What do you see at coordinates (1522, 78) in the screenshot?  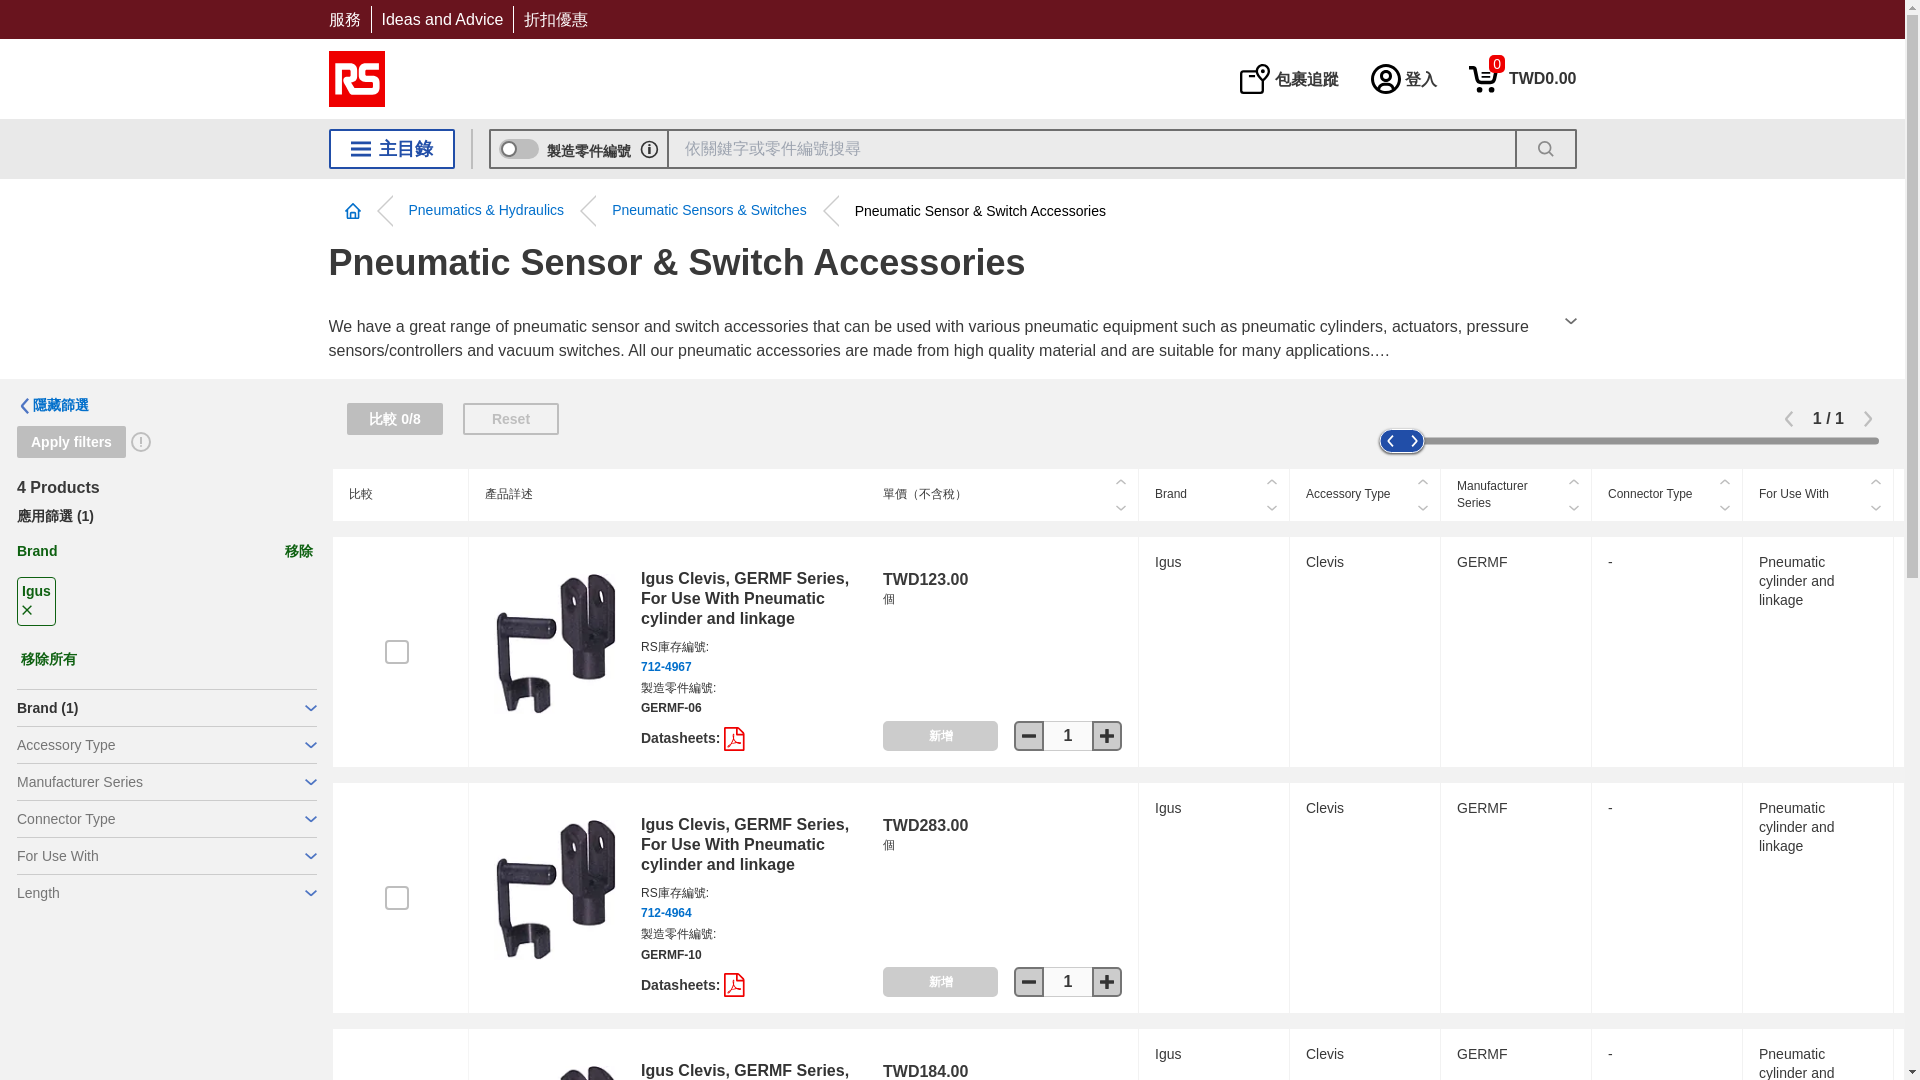 I see `1` at bounding box center [1522, 78].